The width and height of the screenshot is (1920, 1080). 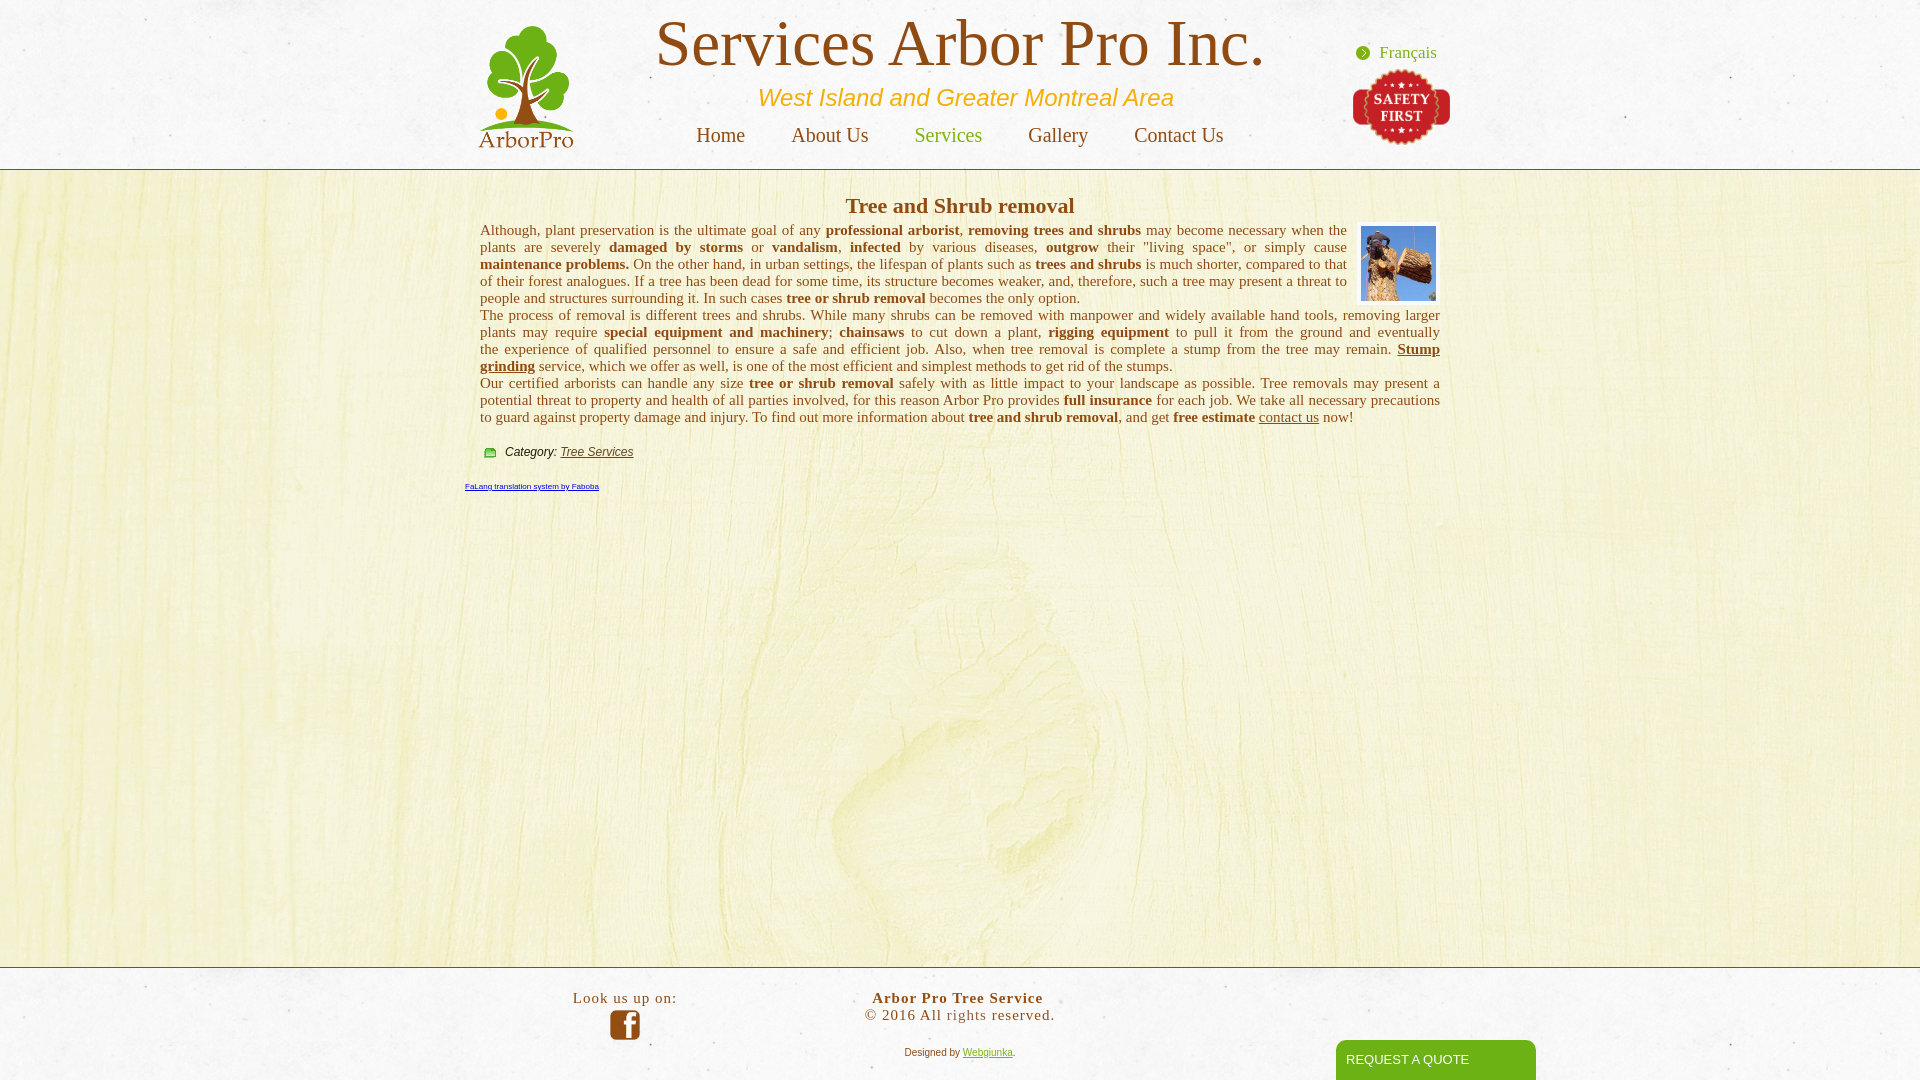 I want to click on contact us, so click(x=1289, y=417).